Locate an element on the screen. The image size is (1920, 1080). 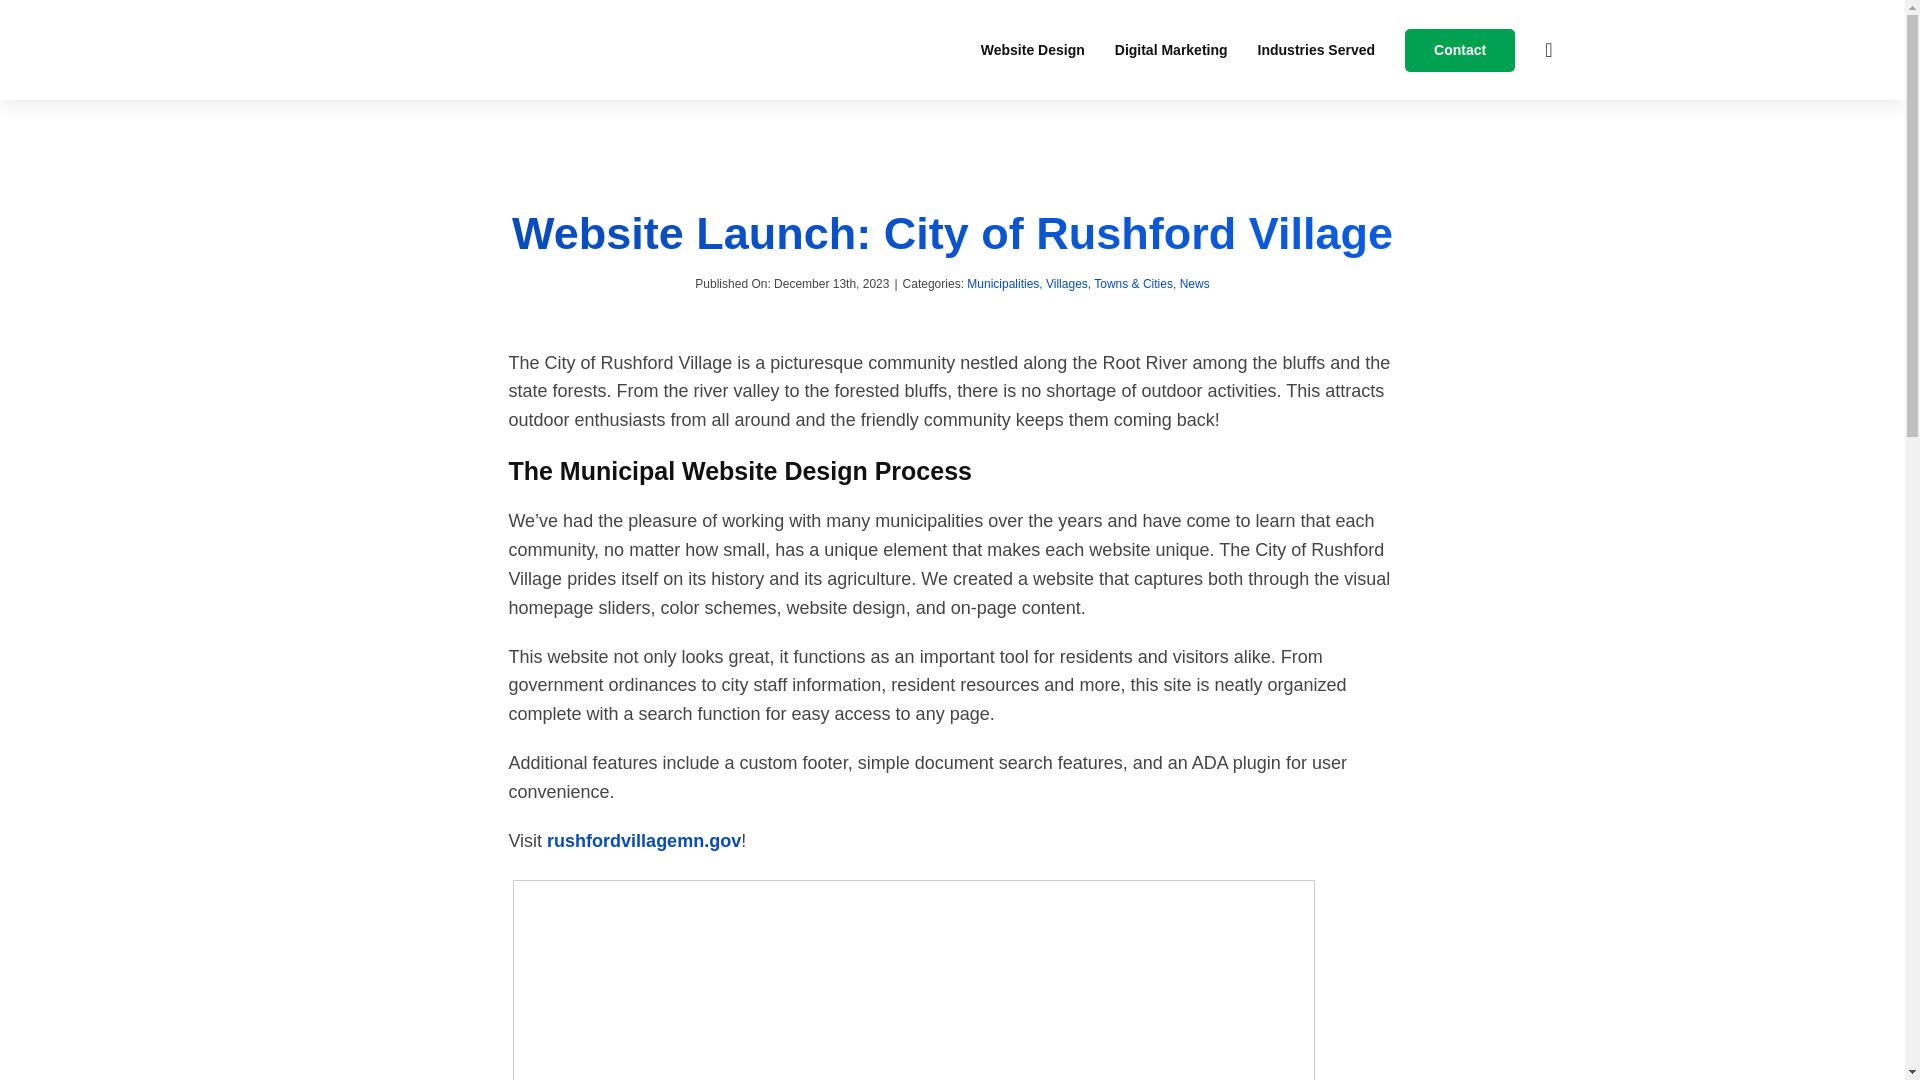
Website Design is located at coordinates (1032, 50).